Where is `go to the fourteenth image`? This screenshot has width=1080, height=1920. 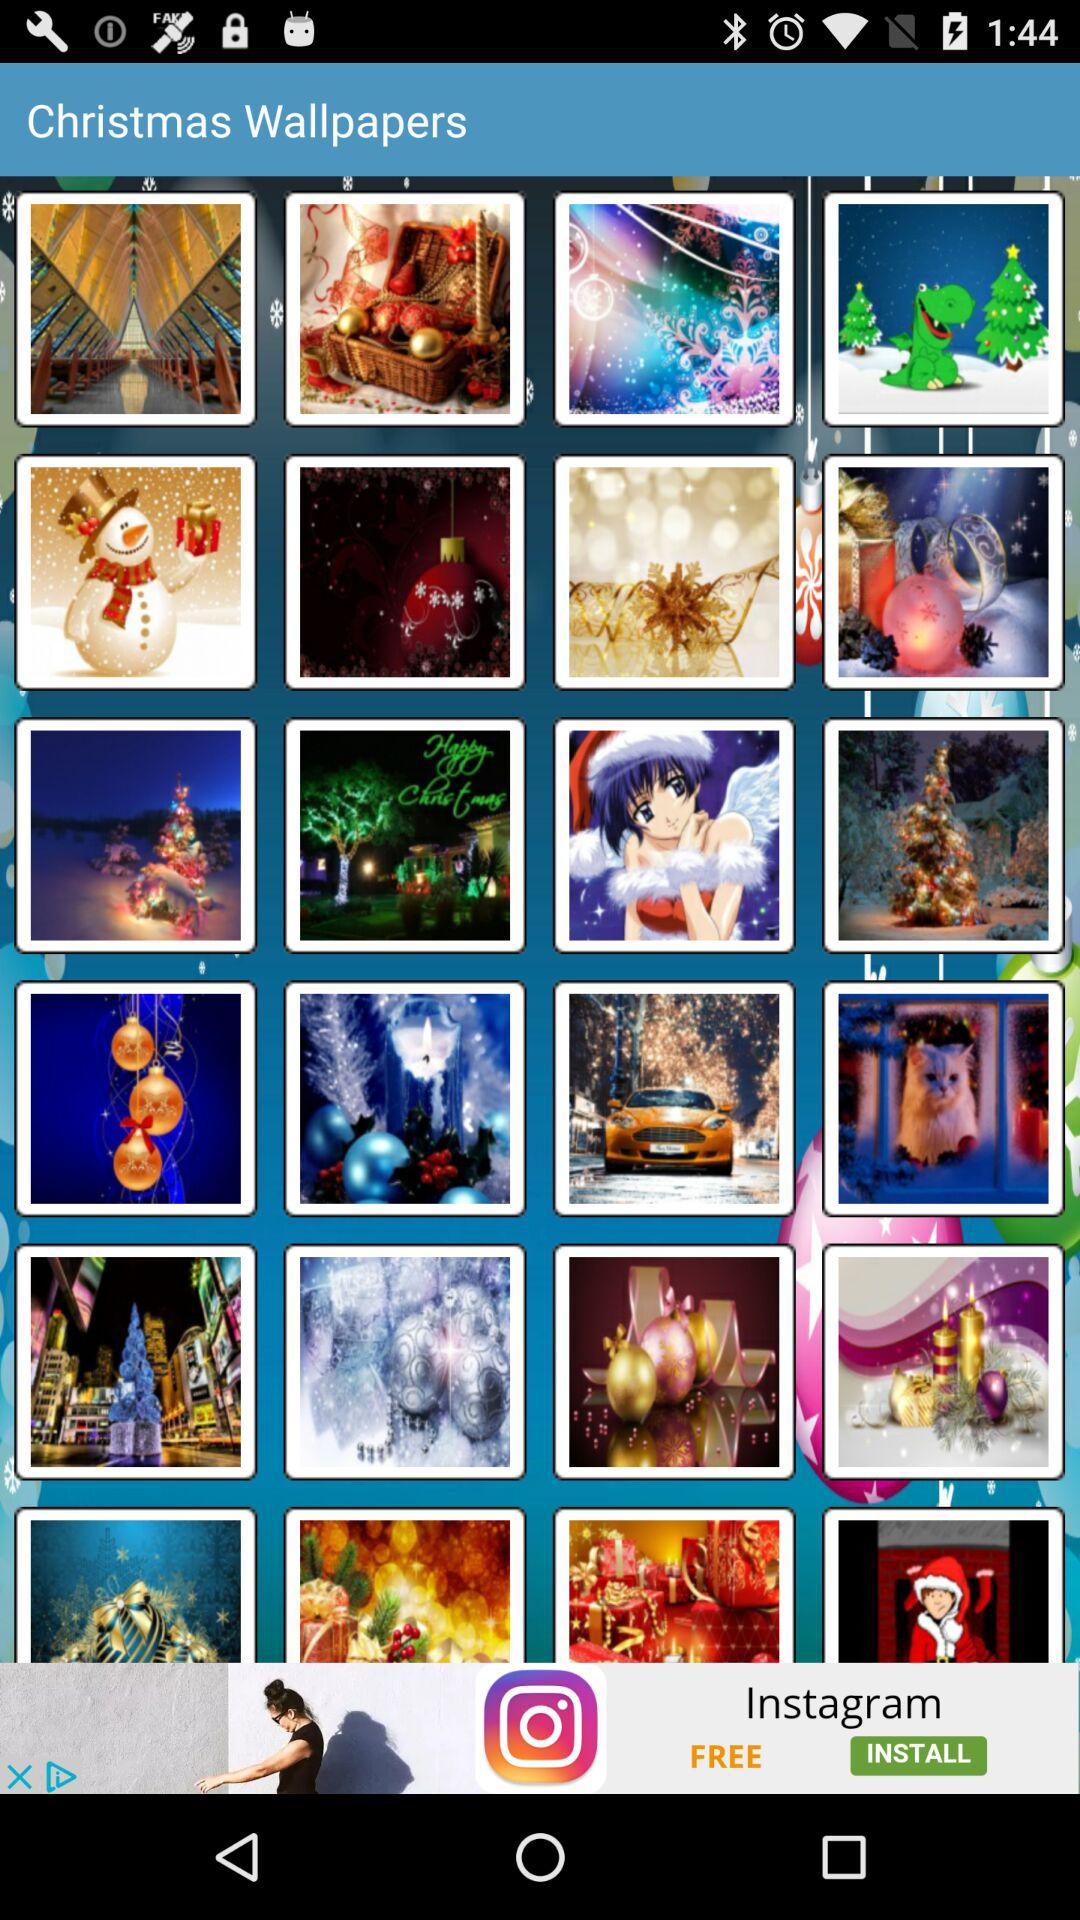 go to the fourteenth image is located at coordinates (404, 1098).